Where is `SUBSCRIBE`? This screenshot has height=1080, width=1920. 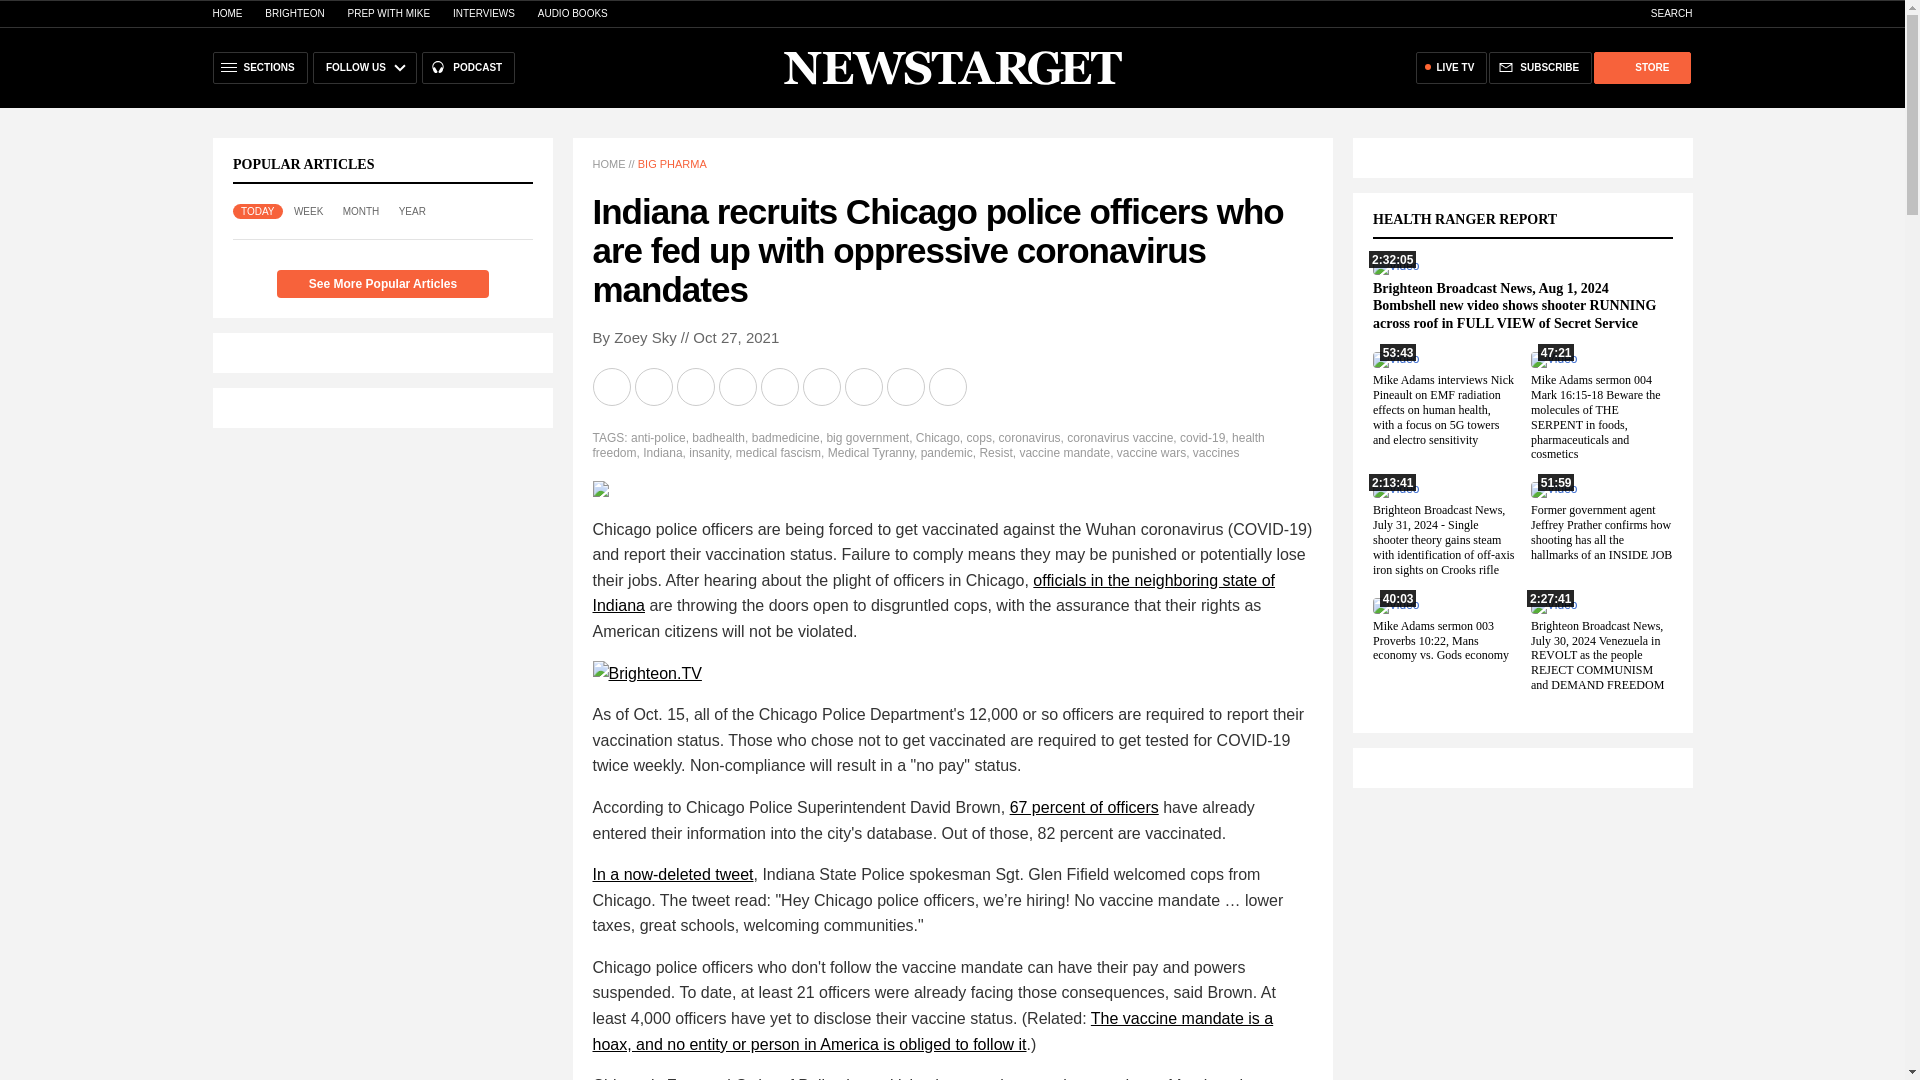
SUBSCRIBE is located at coordinates (1540, 68).